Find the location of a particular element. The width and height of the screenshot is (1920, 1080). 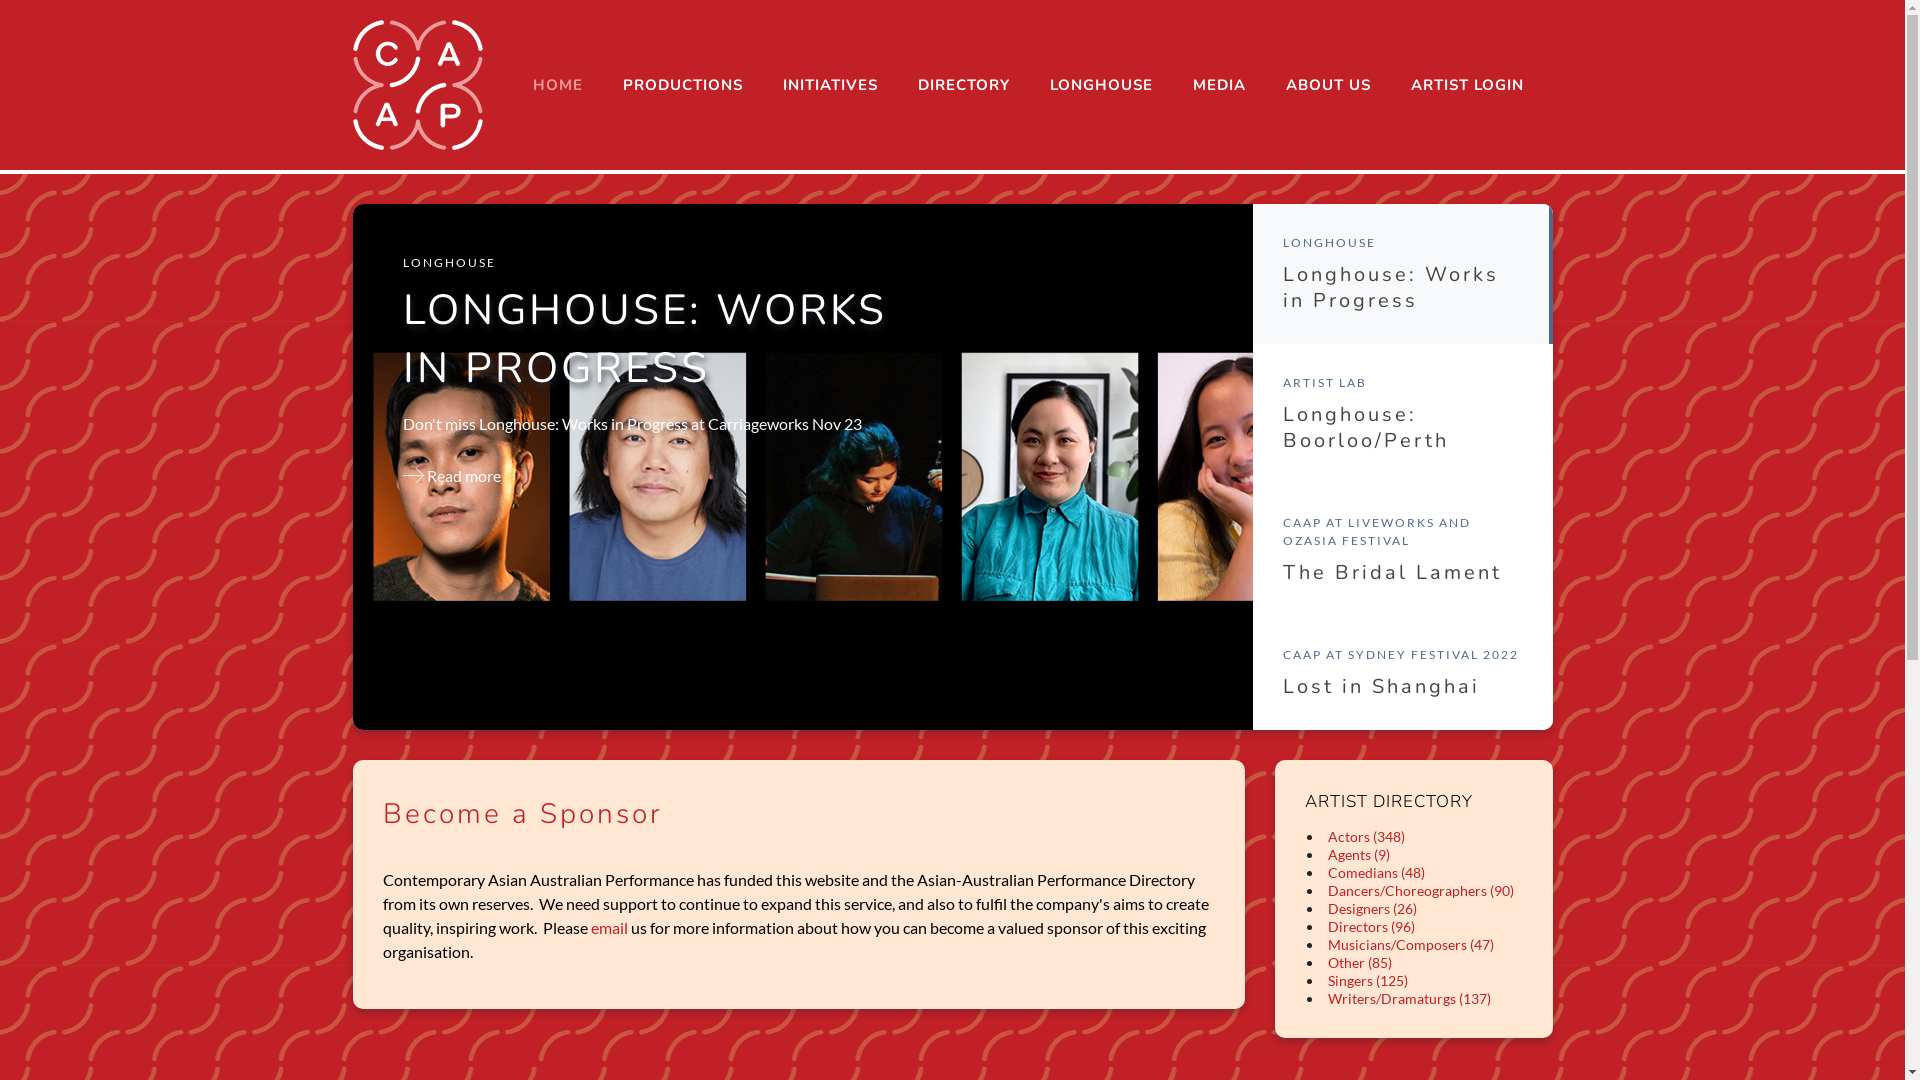

LONGHOUSE is located at coordinates (1102, 85).